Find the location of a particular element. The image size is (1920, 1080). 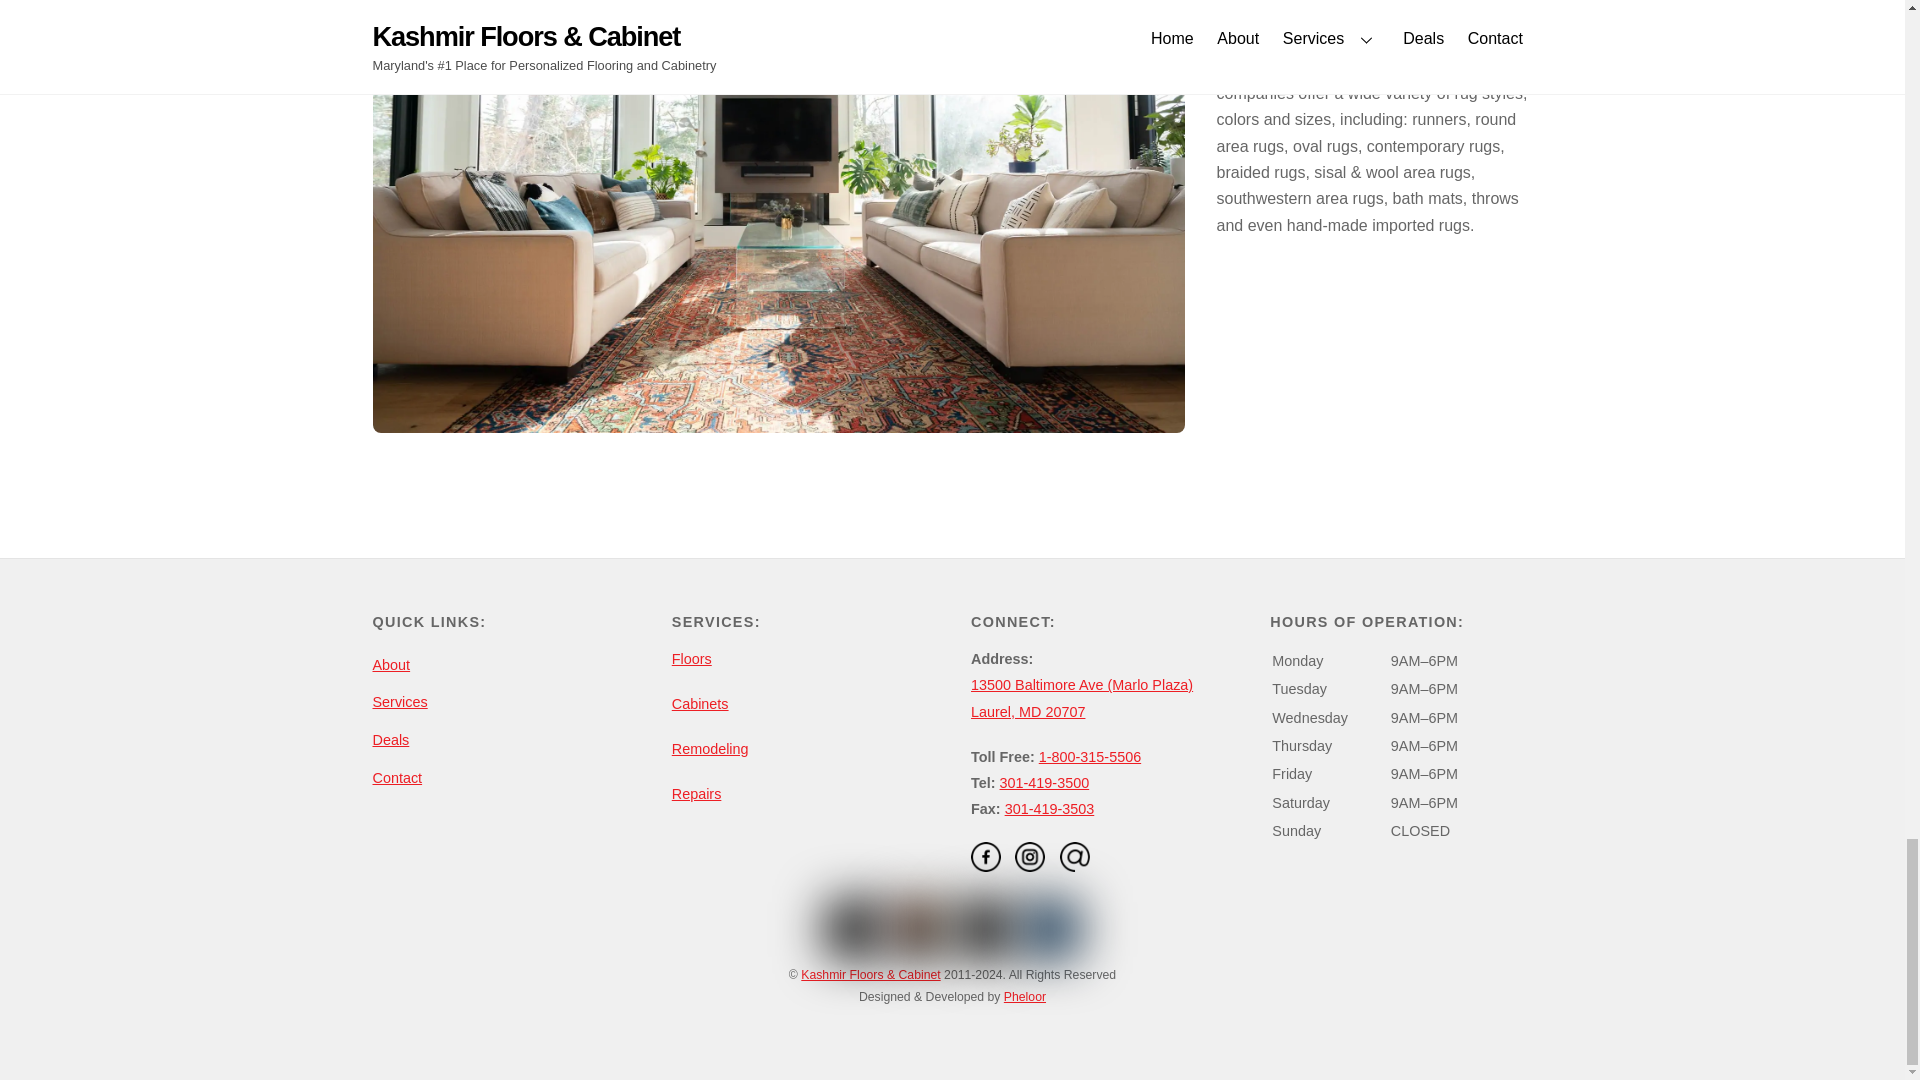

Floors is located at coordinates (692, 659).